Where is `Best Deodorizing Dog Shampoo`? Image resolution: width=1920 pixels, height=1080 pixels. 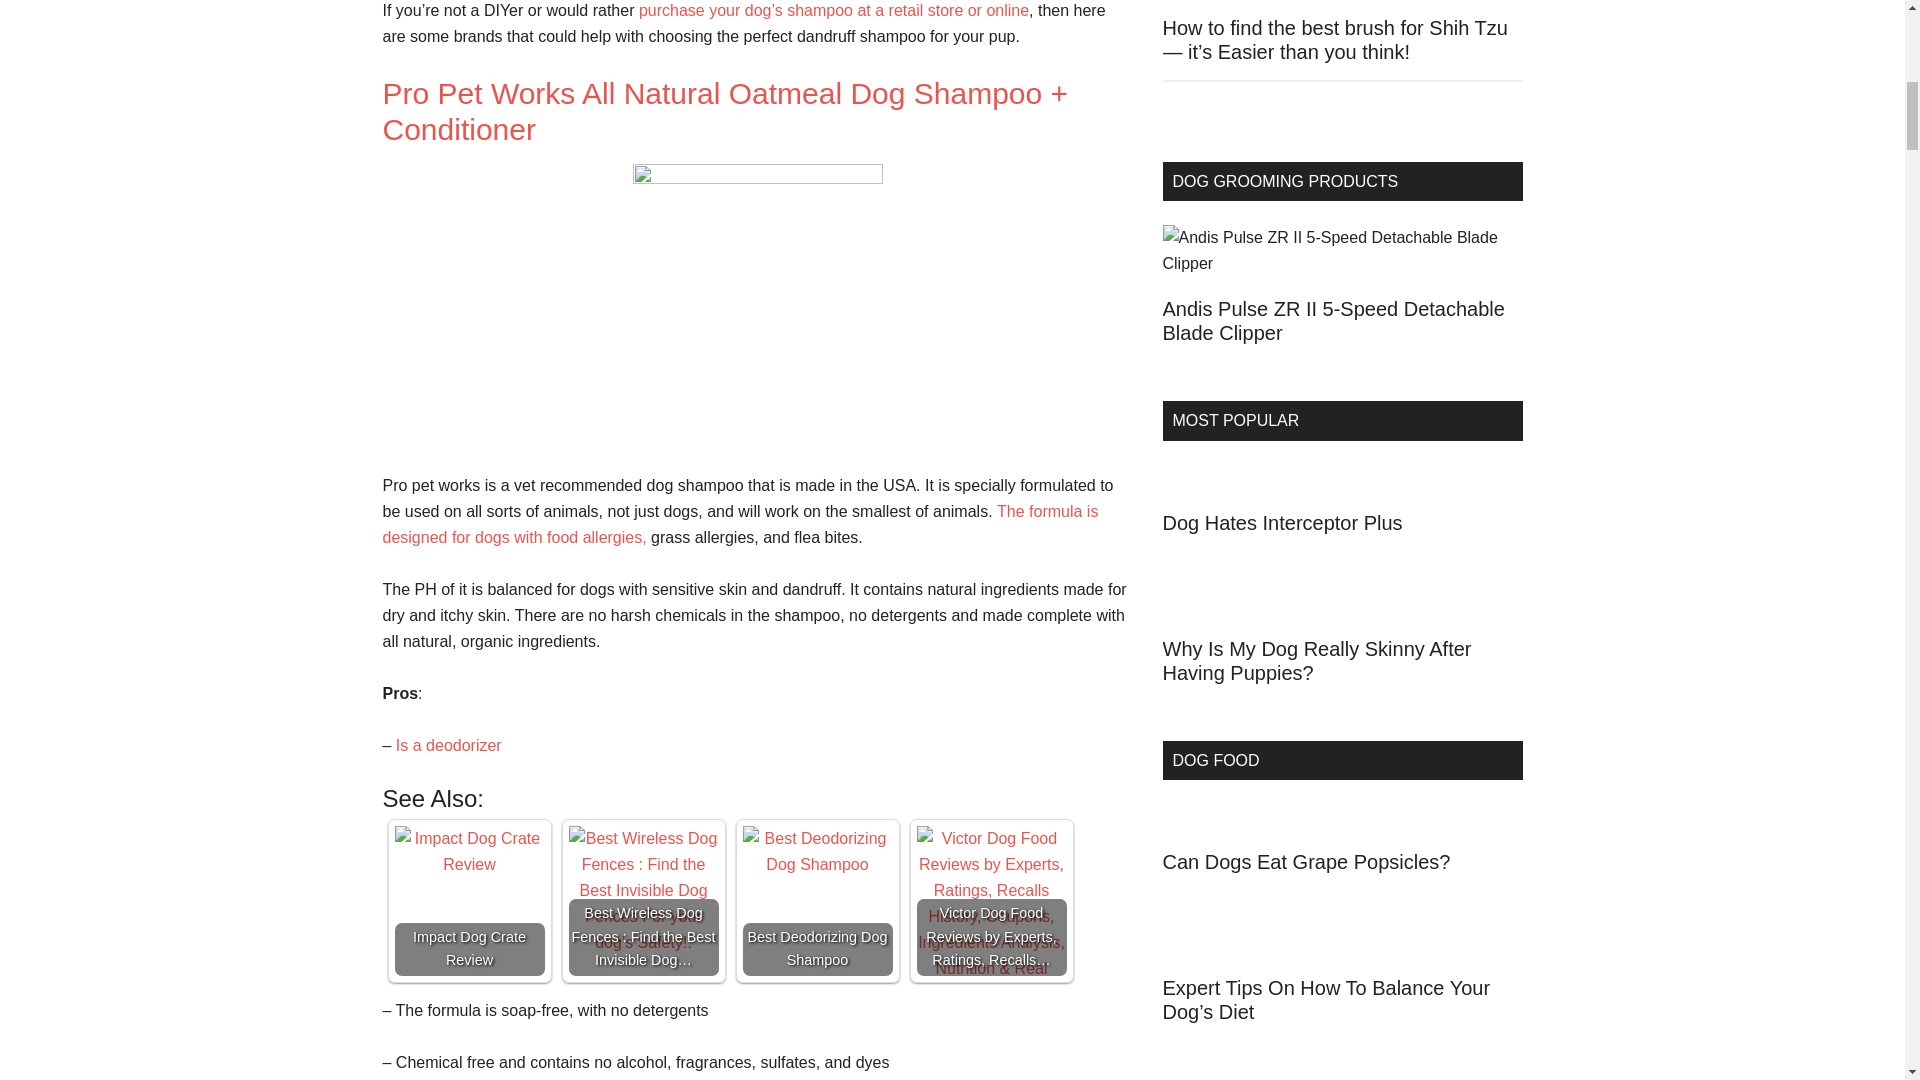 Best Deodorizing Dog Shampoo is located at coordinates (816, 852).